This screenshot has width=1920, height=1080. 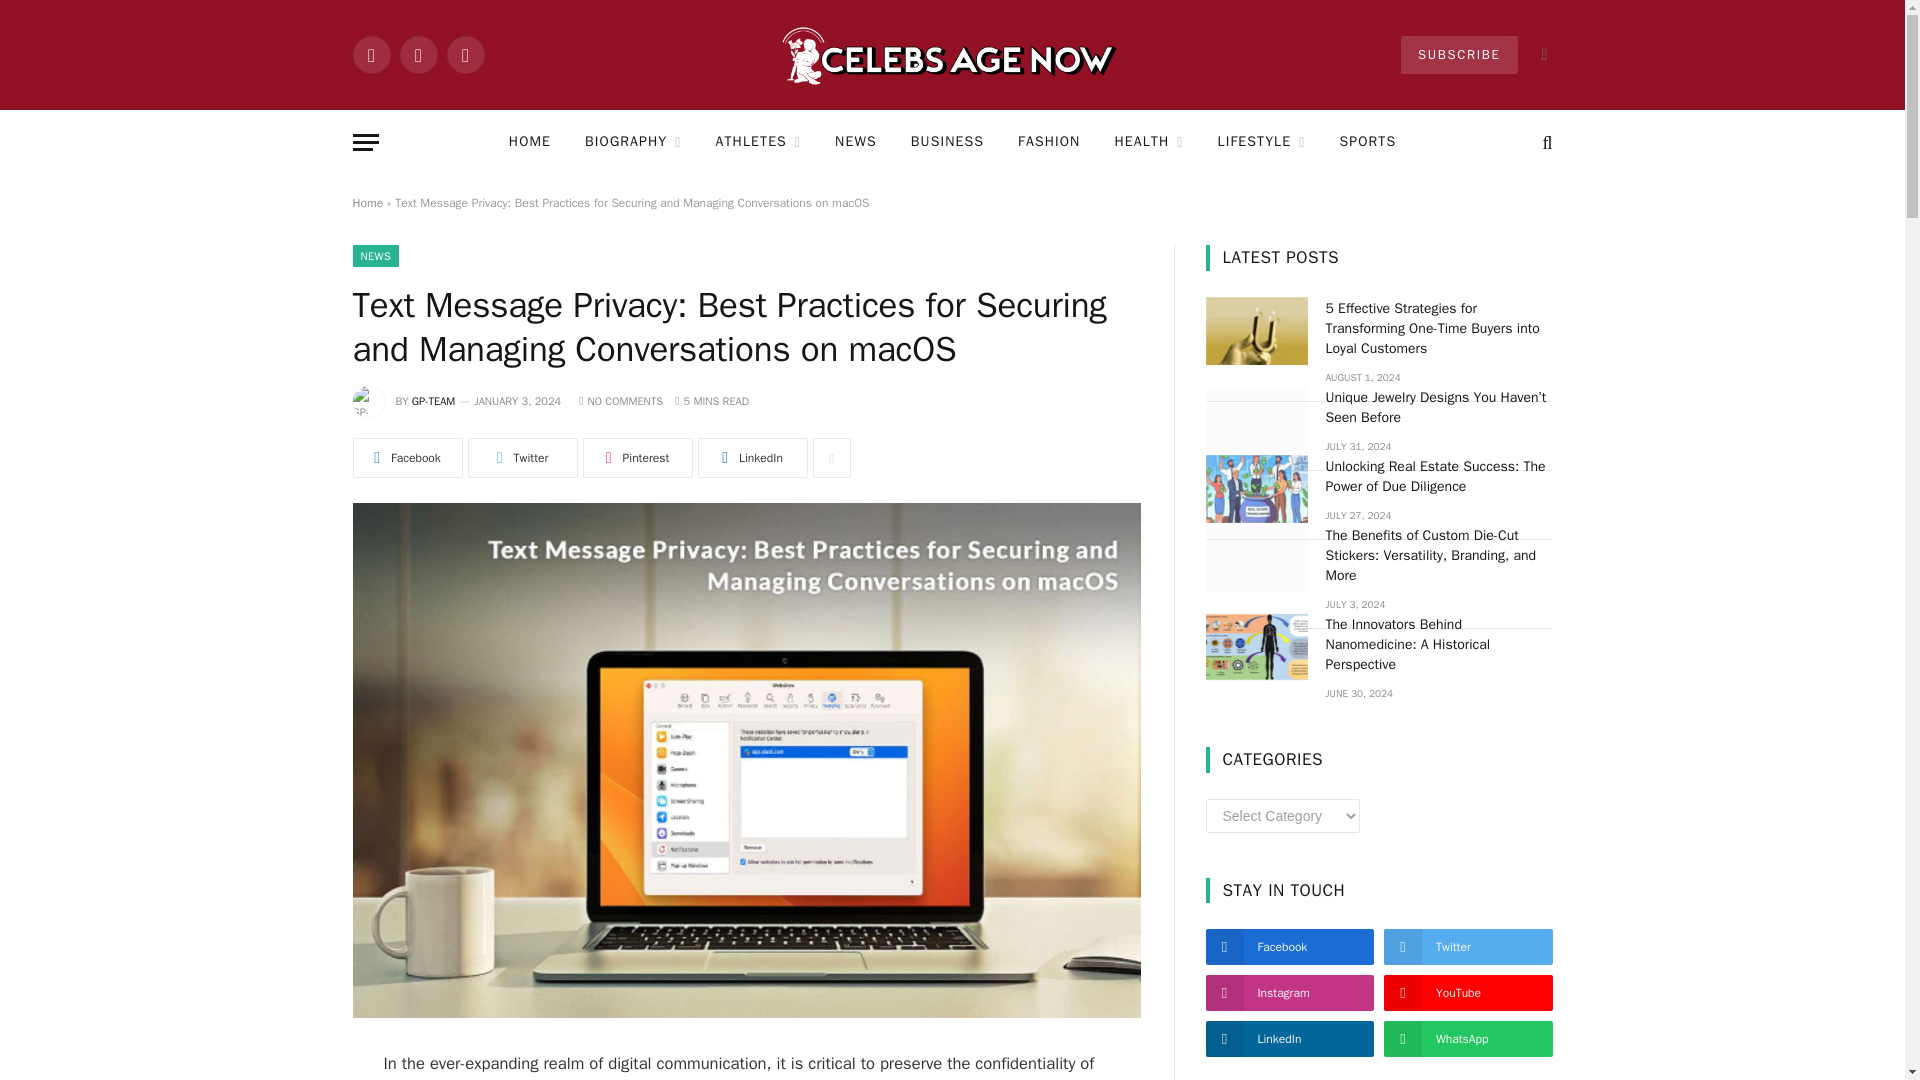 I want to click on Share on Pinterest, so click(x=636, y=458).